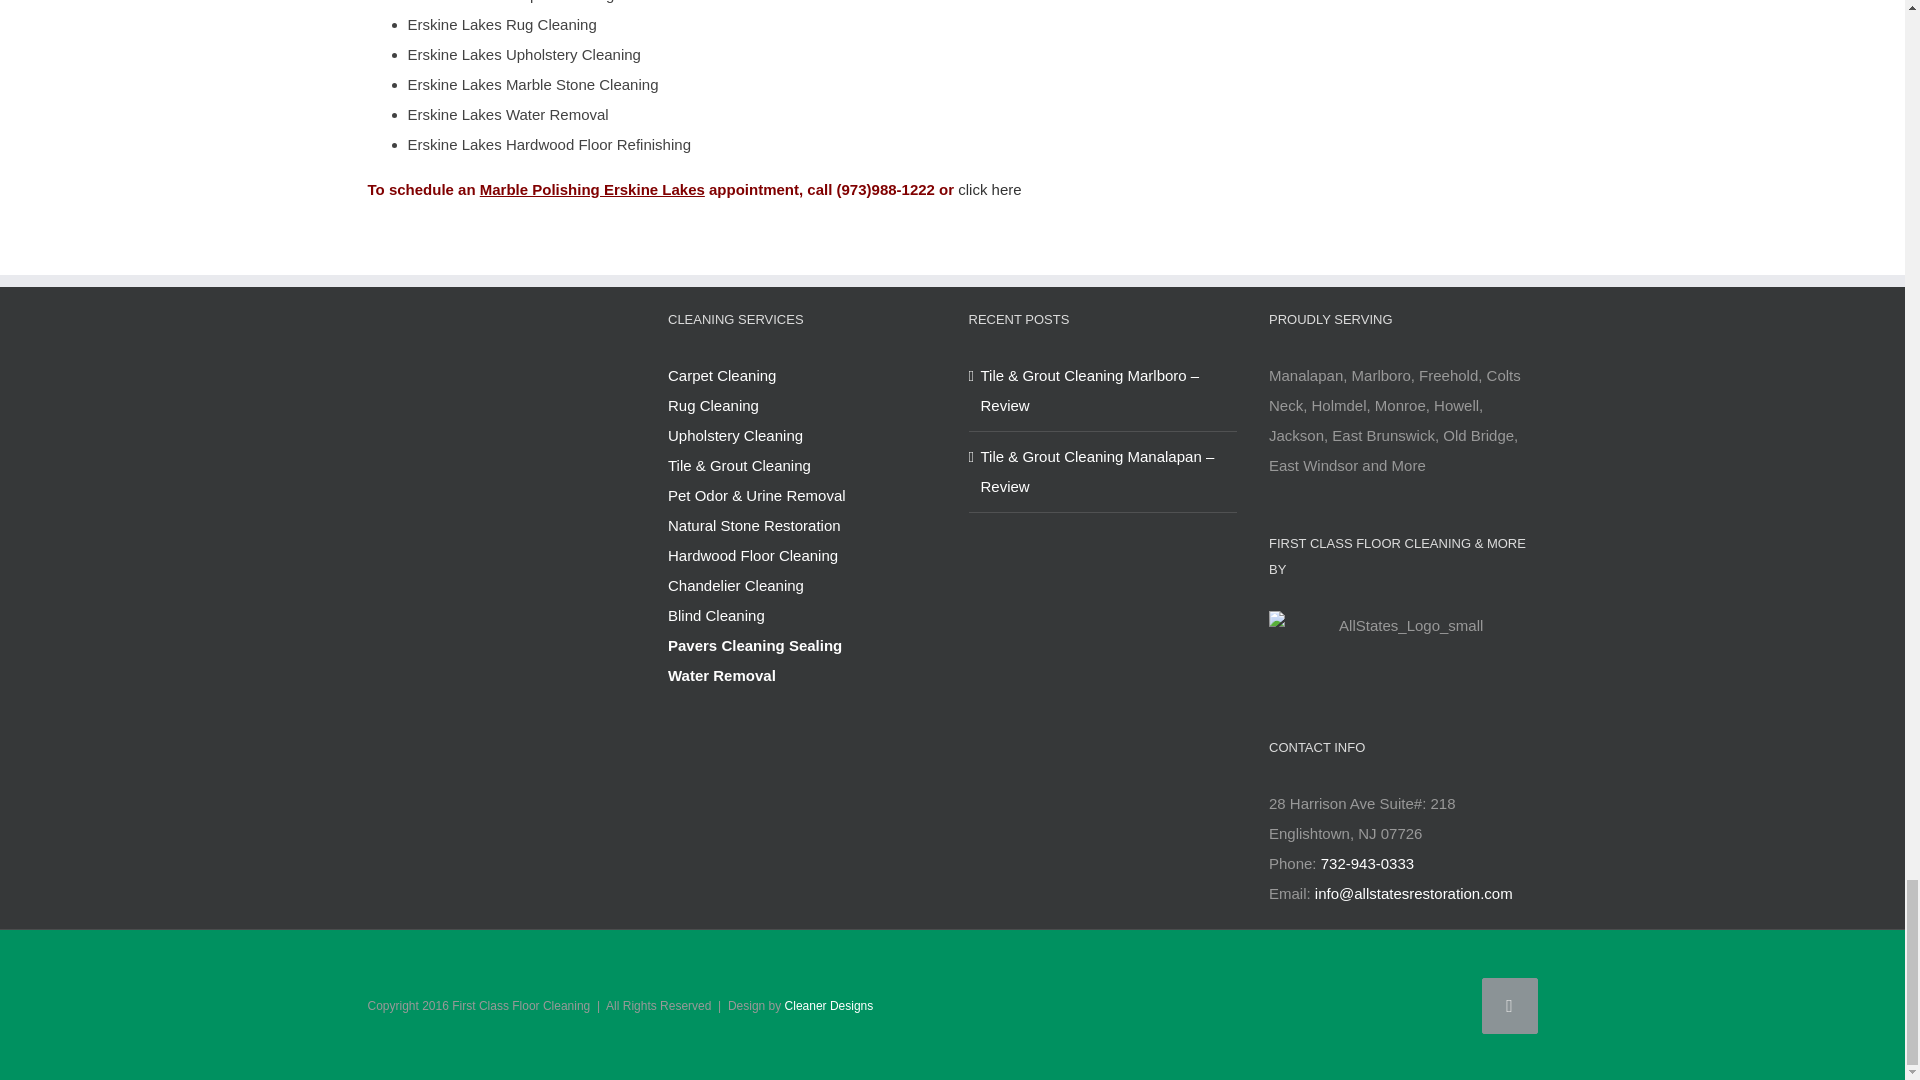  Describe the element at coordinates (802, 406) in the screenshot. I see `Rug Cleaning` at that location.